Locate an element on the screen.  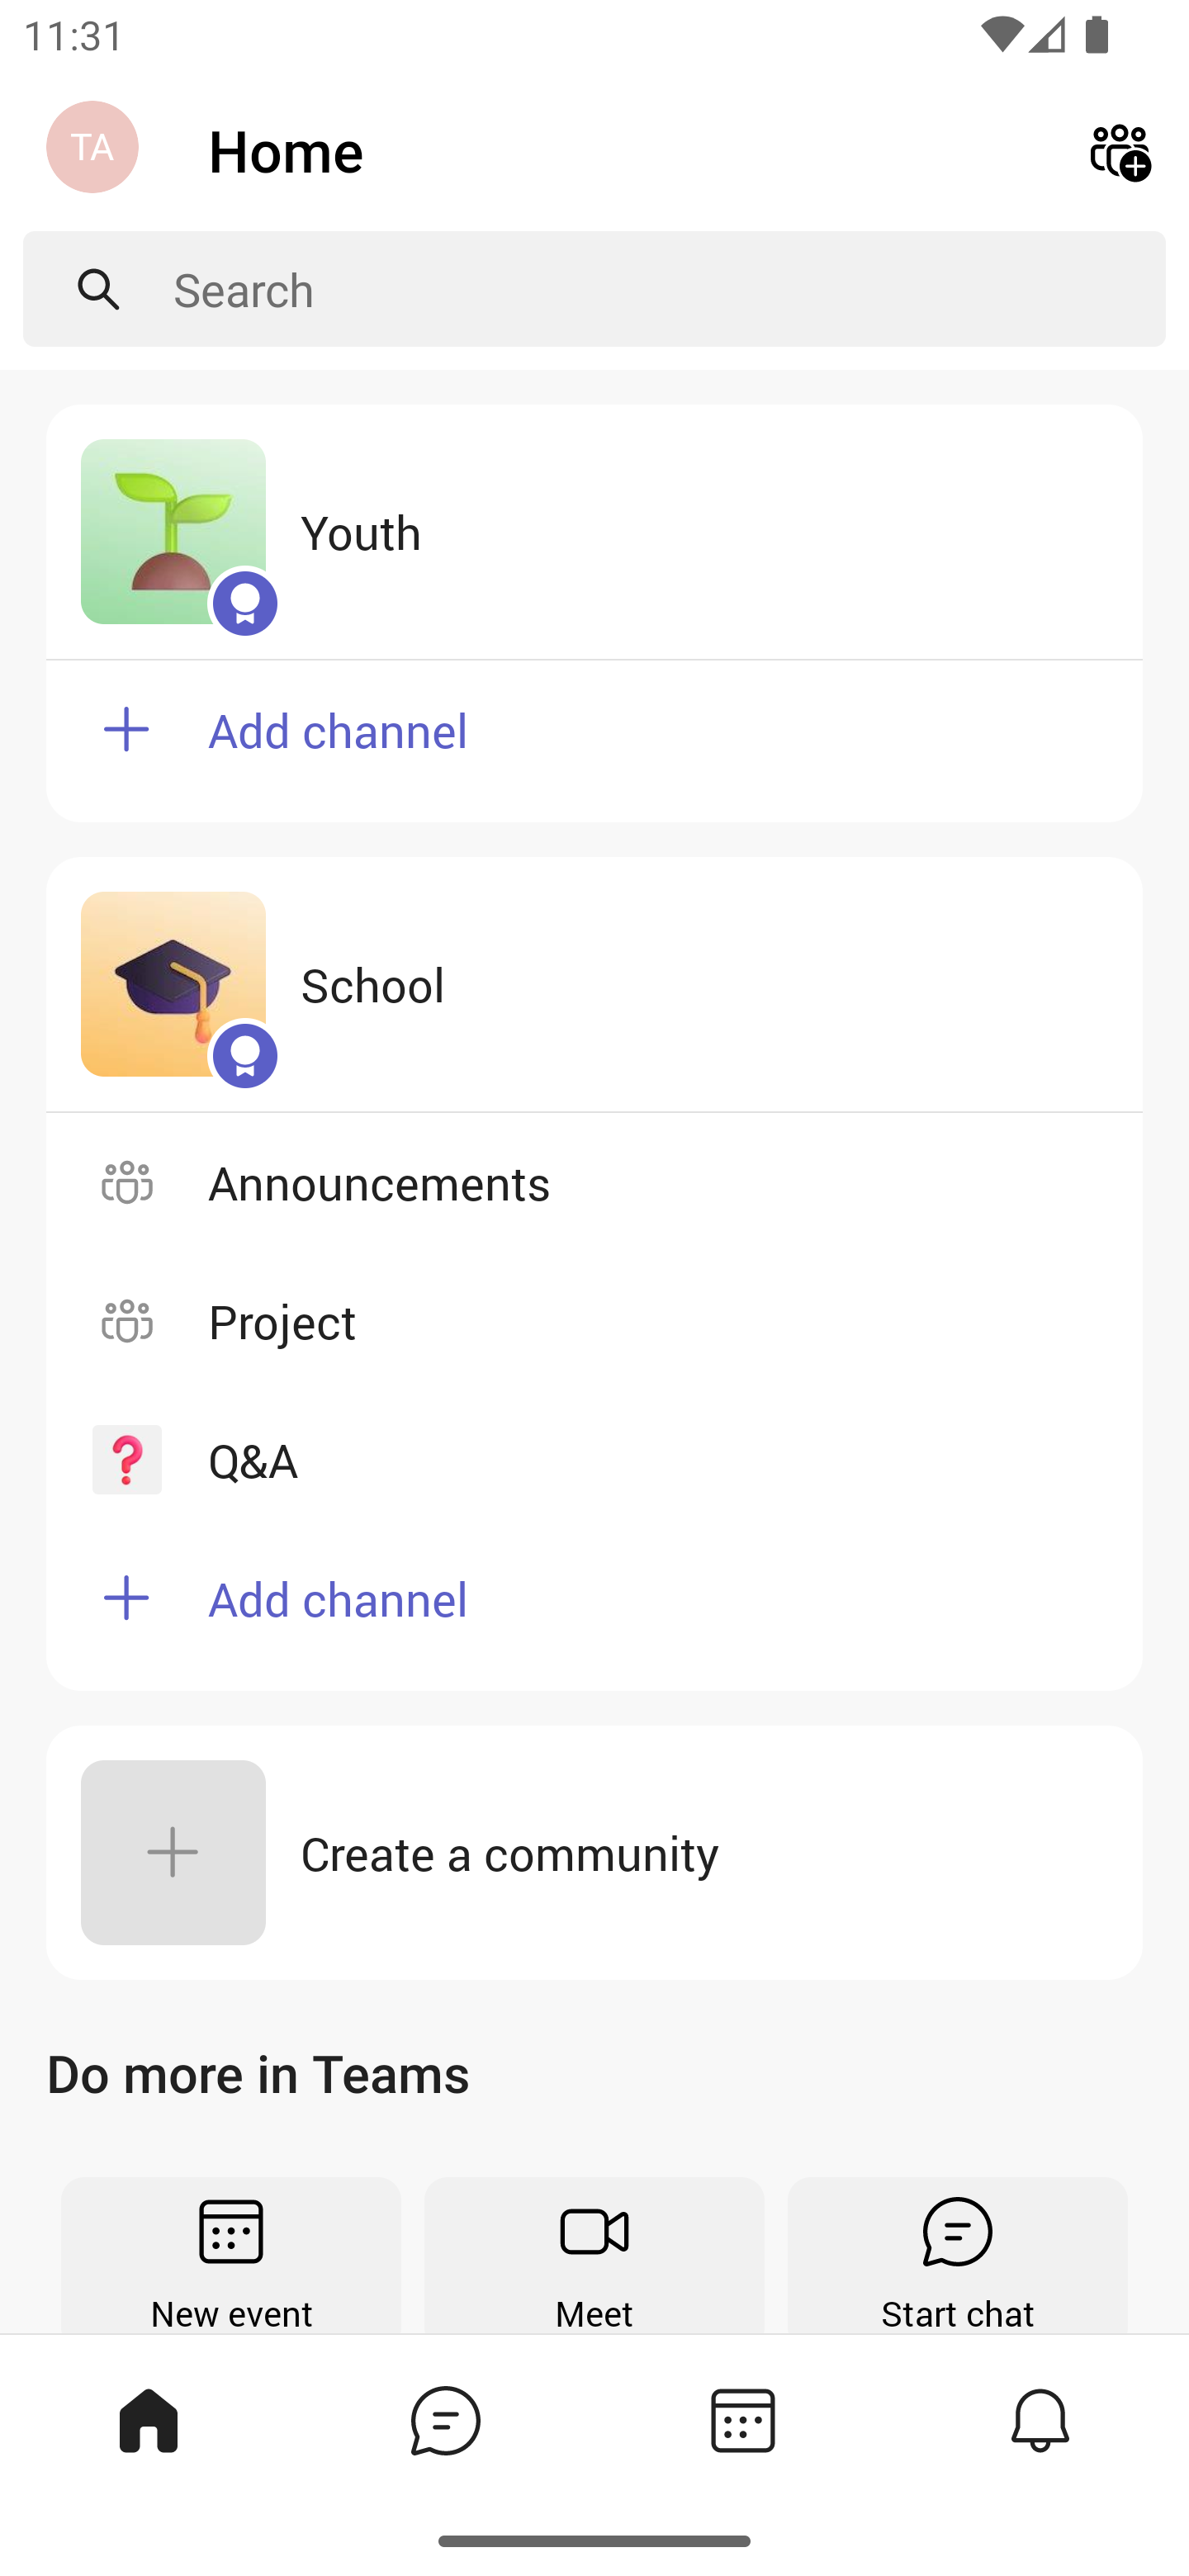
New event is located at coordinates (231, 2255).